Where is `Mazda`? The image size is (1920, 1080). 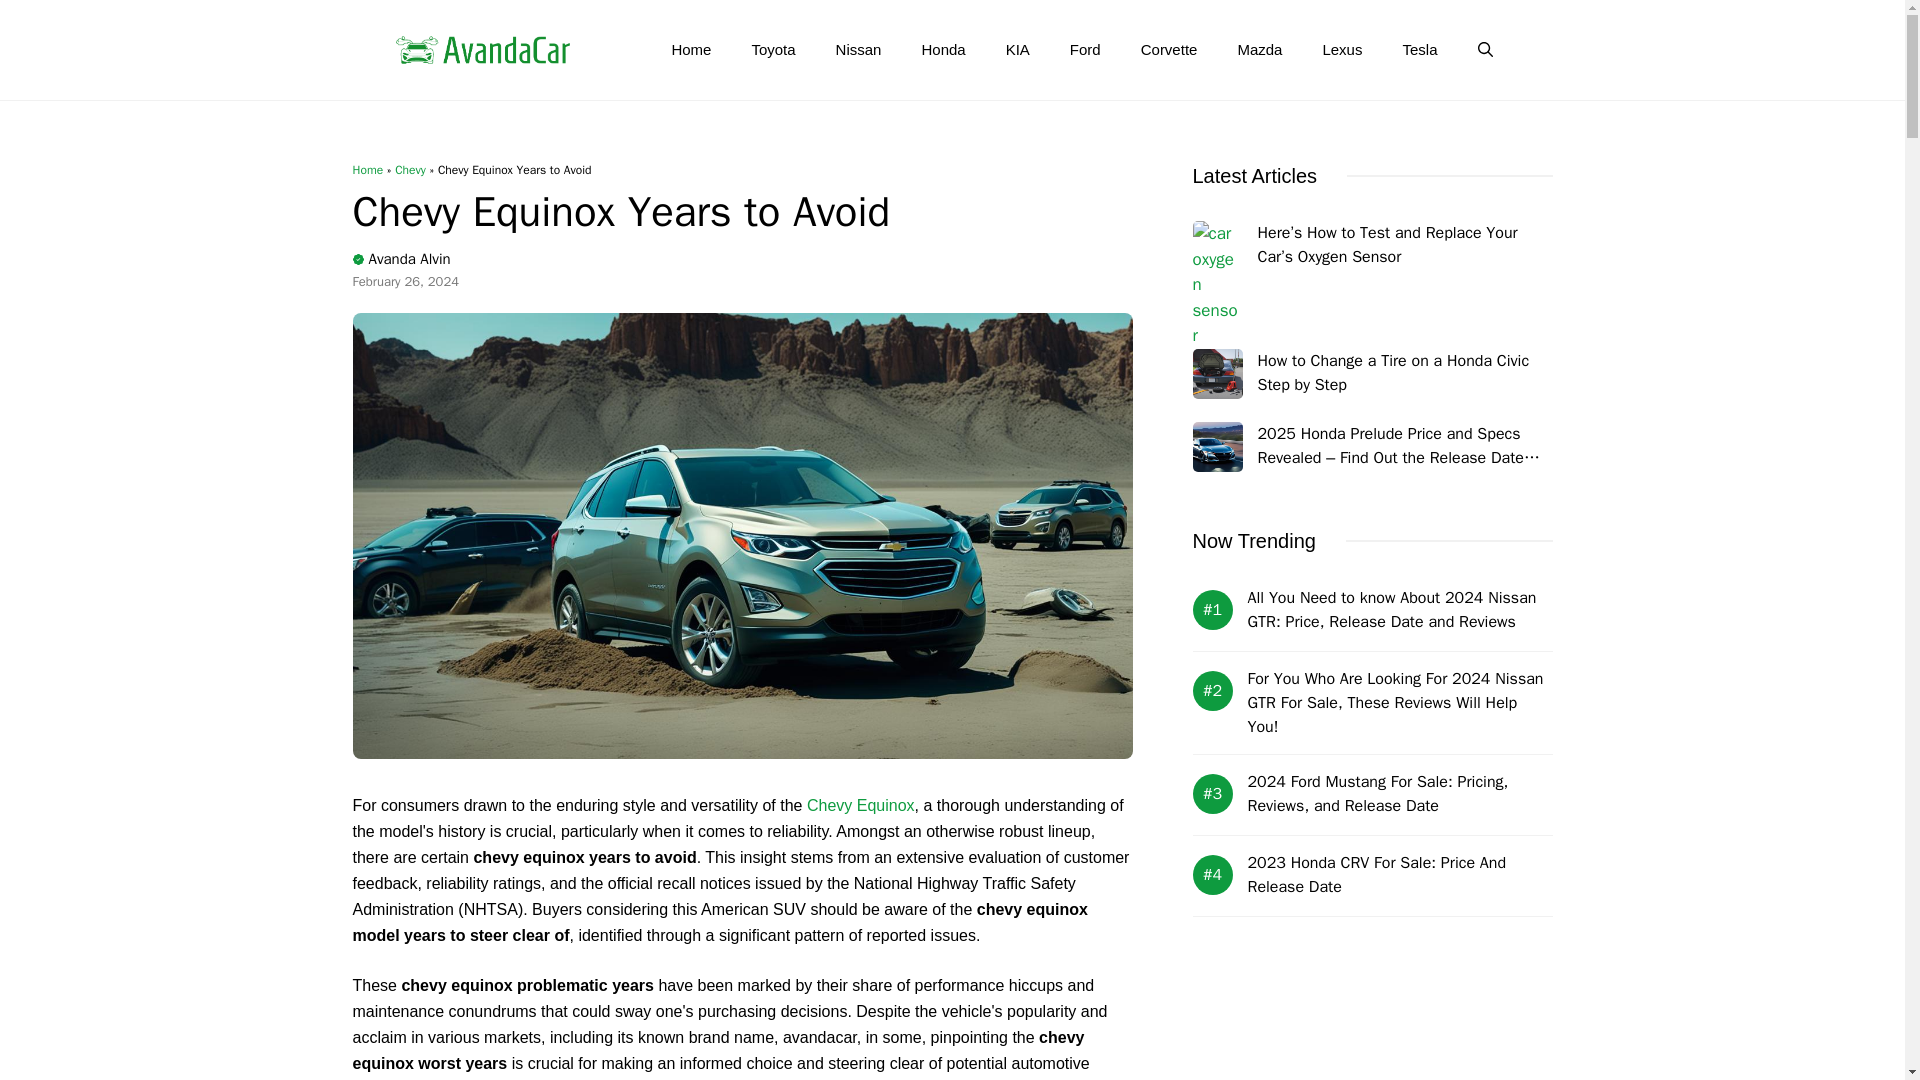 Mazda is located at coordinates (1259, 50).